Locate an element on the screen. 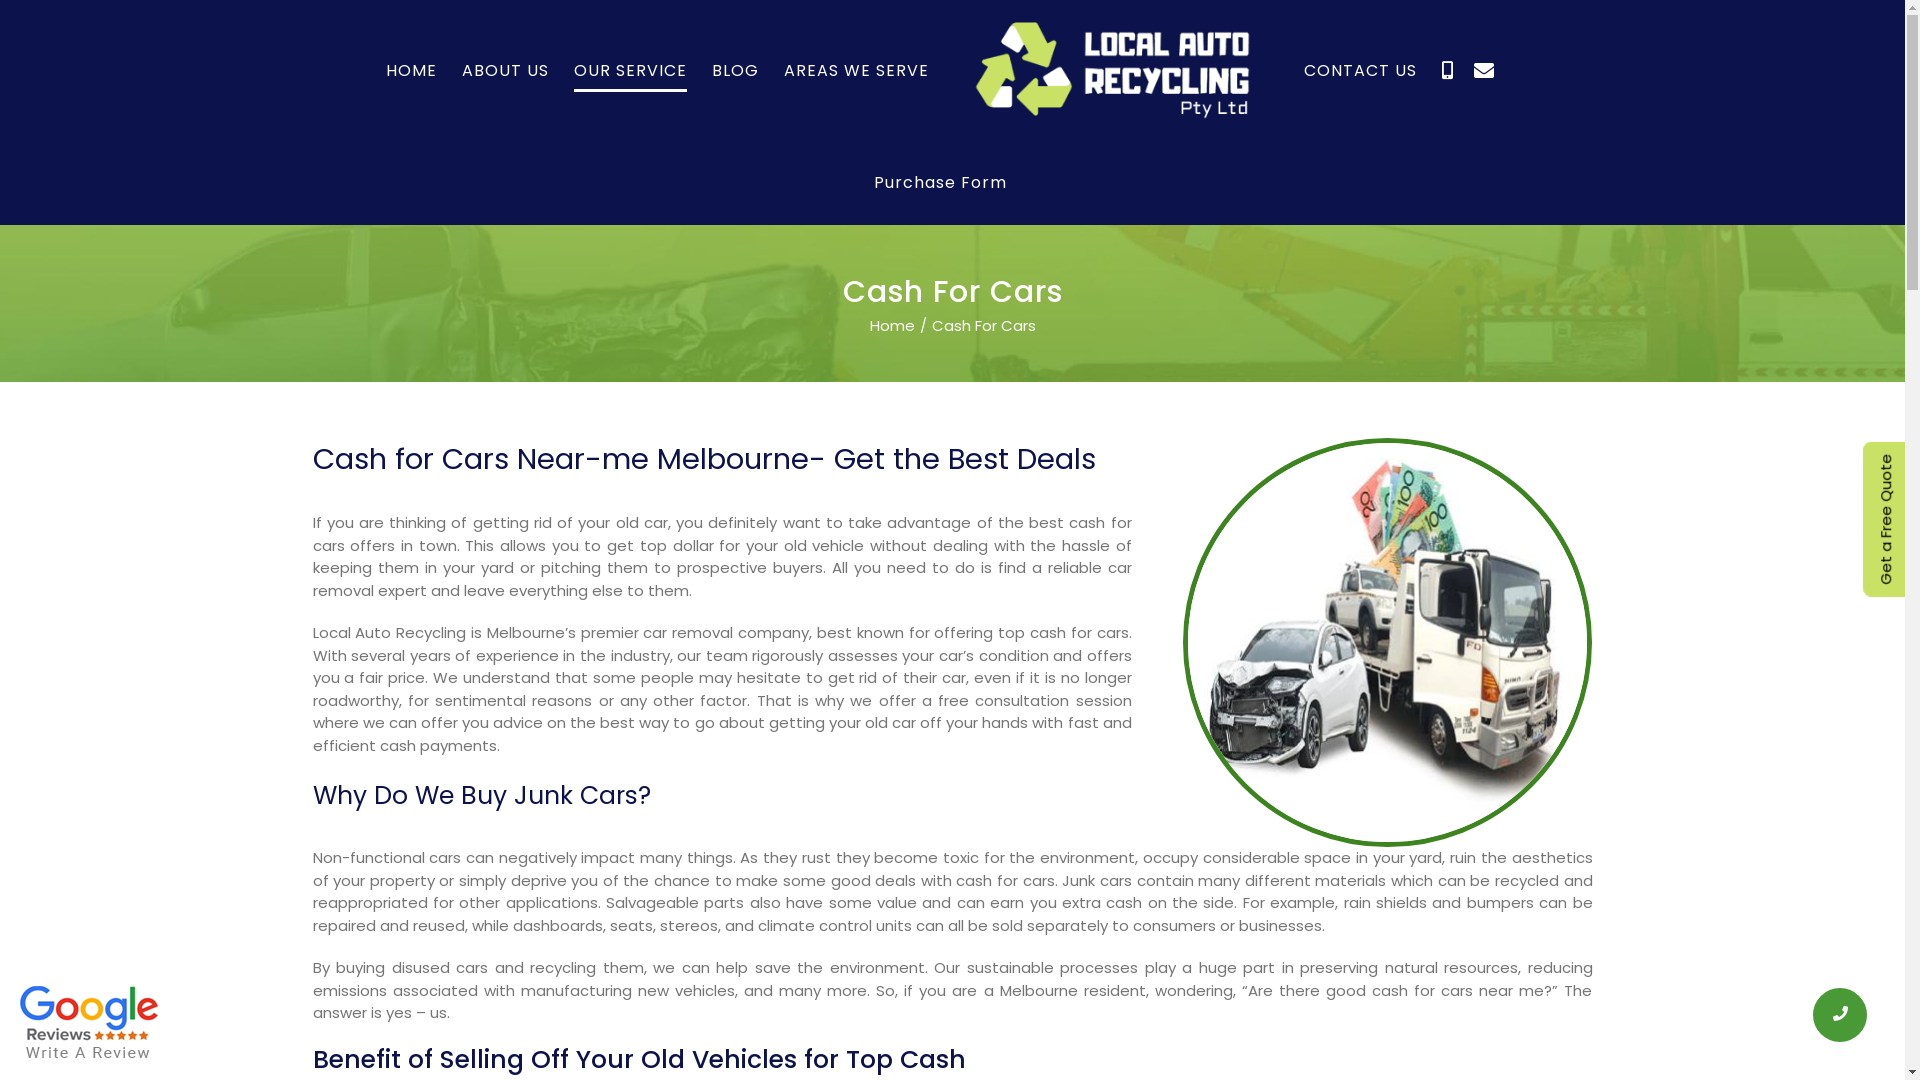 The image size is (1920, 1080). HOME is located at coordinates (412, 71).